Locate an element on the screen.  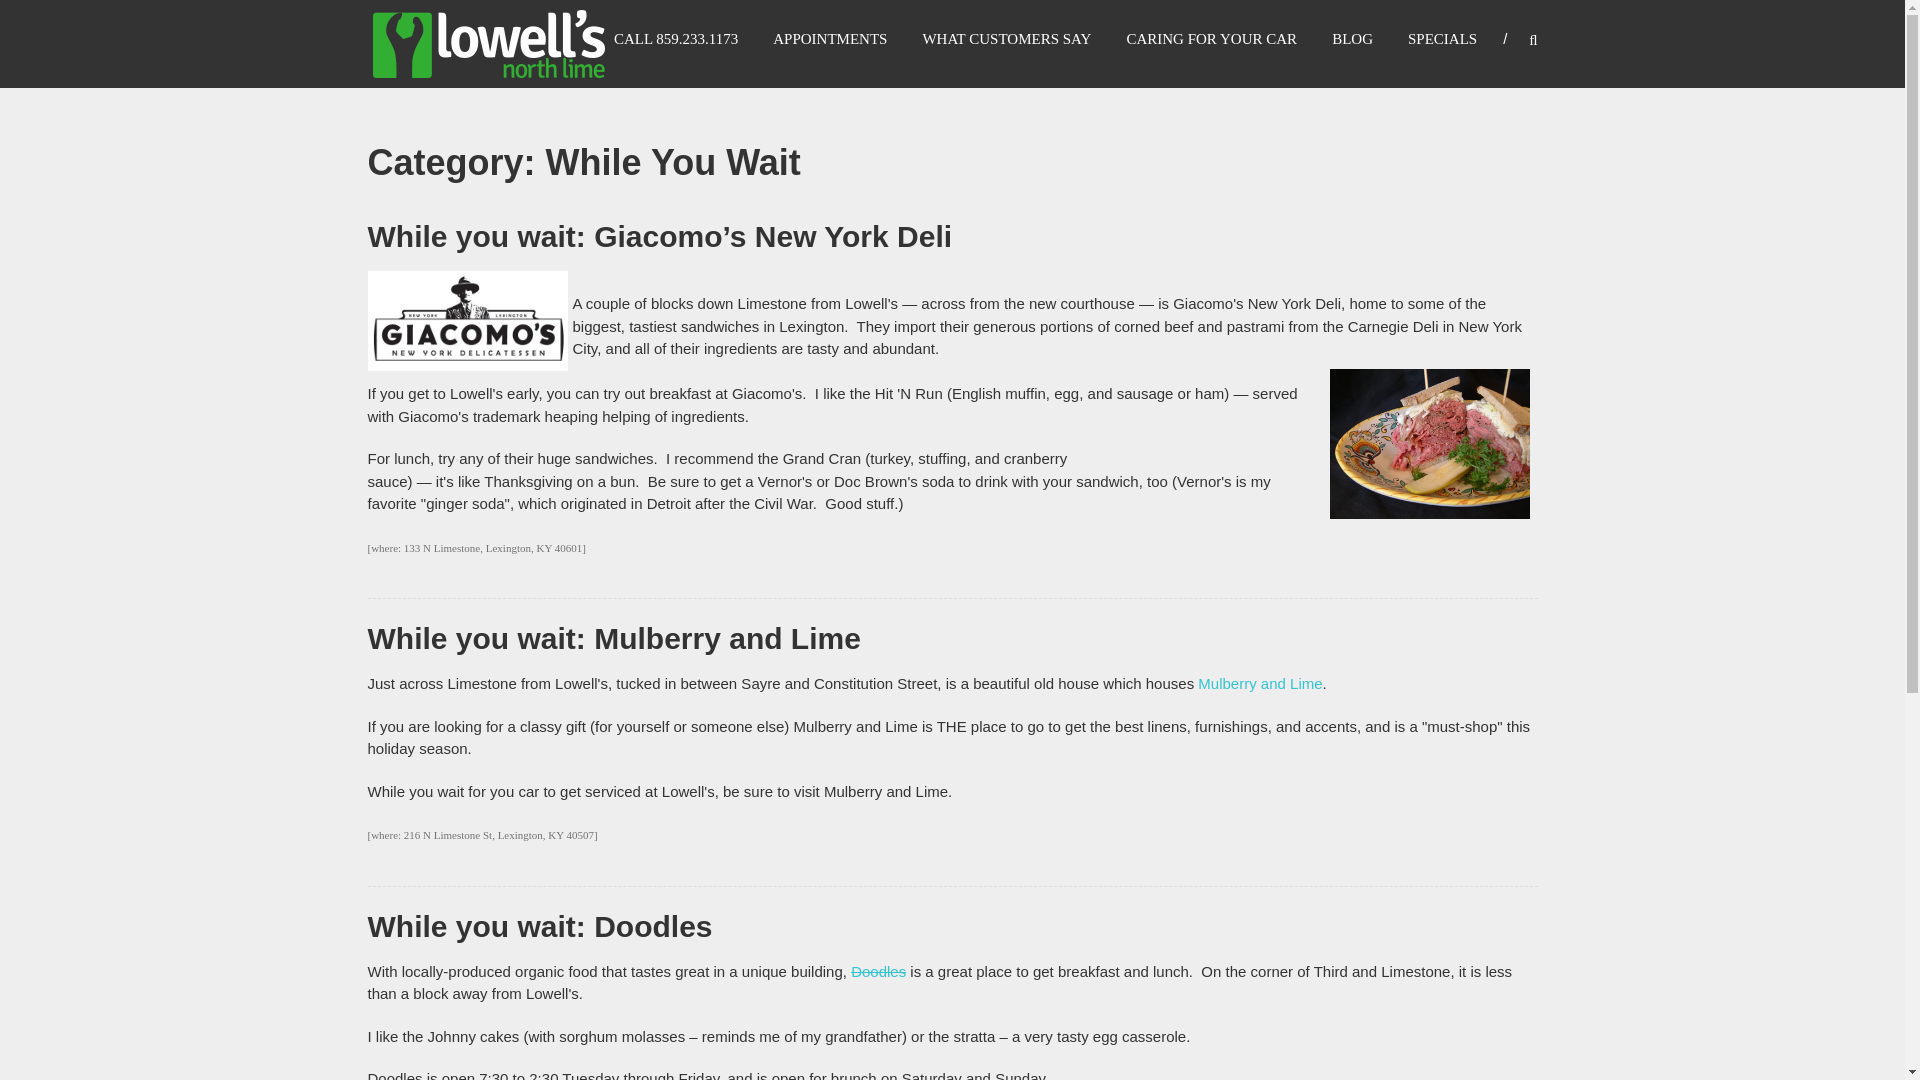
SPECIALS is located at coordinates (1442, 38).